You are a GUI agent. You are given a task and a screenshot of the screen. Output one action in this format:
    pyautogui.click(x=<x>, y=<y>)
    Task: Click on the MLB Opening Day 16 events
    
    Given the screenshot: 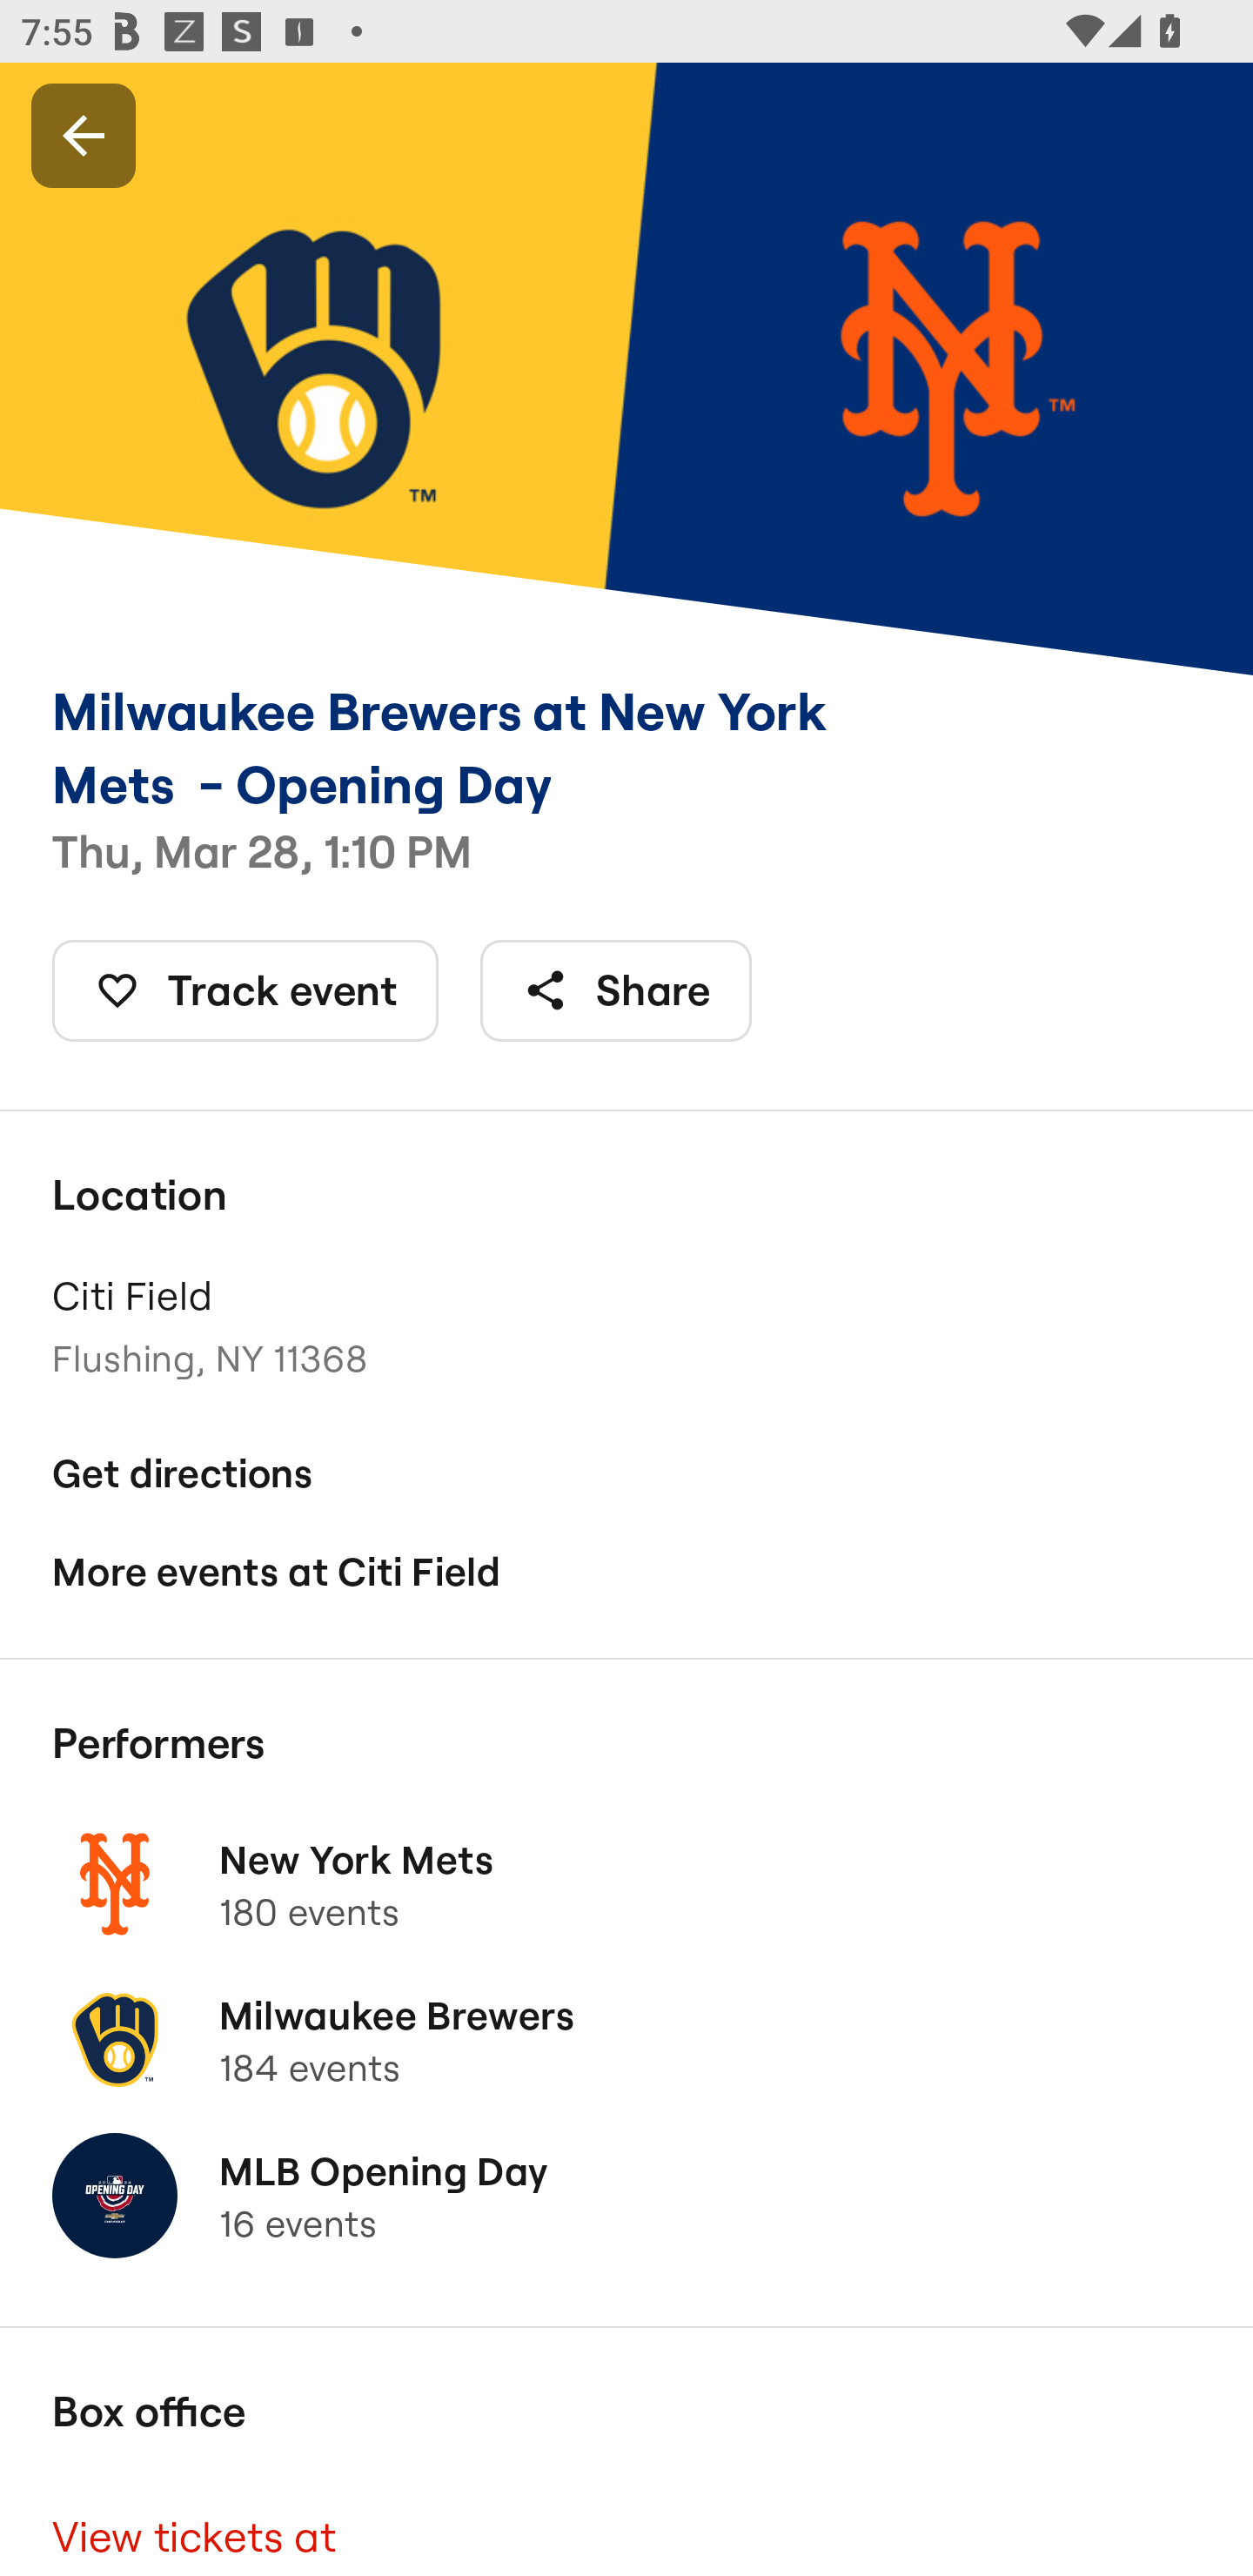 What is the action you would take?
    pyautogui.click(x=626, y=2196)
    